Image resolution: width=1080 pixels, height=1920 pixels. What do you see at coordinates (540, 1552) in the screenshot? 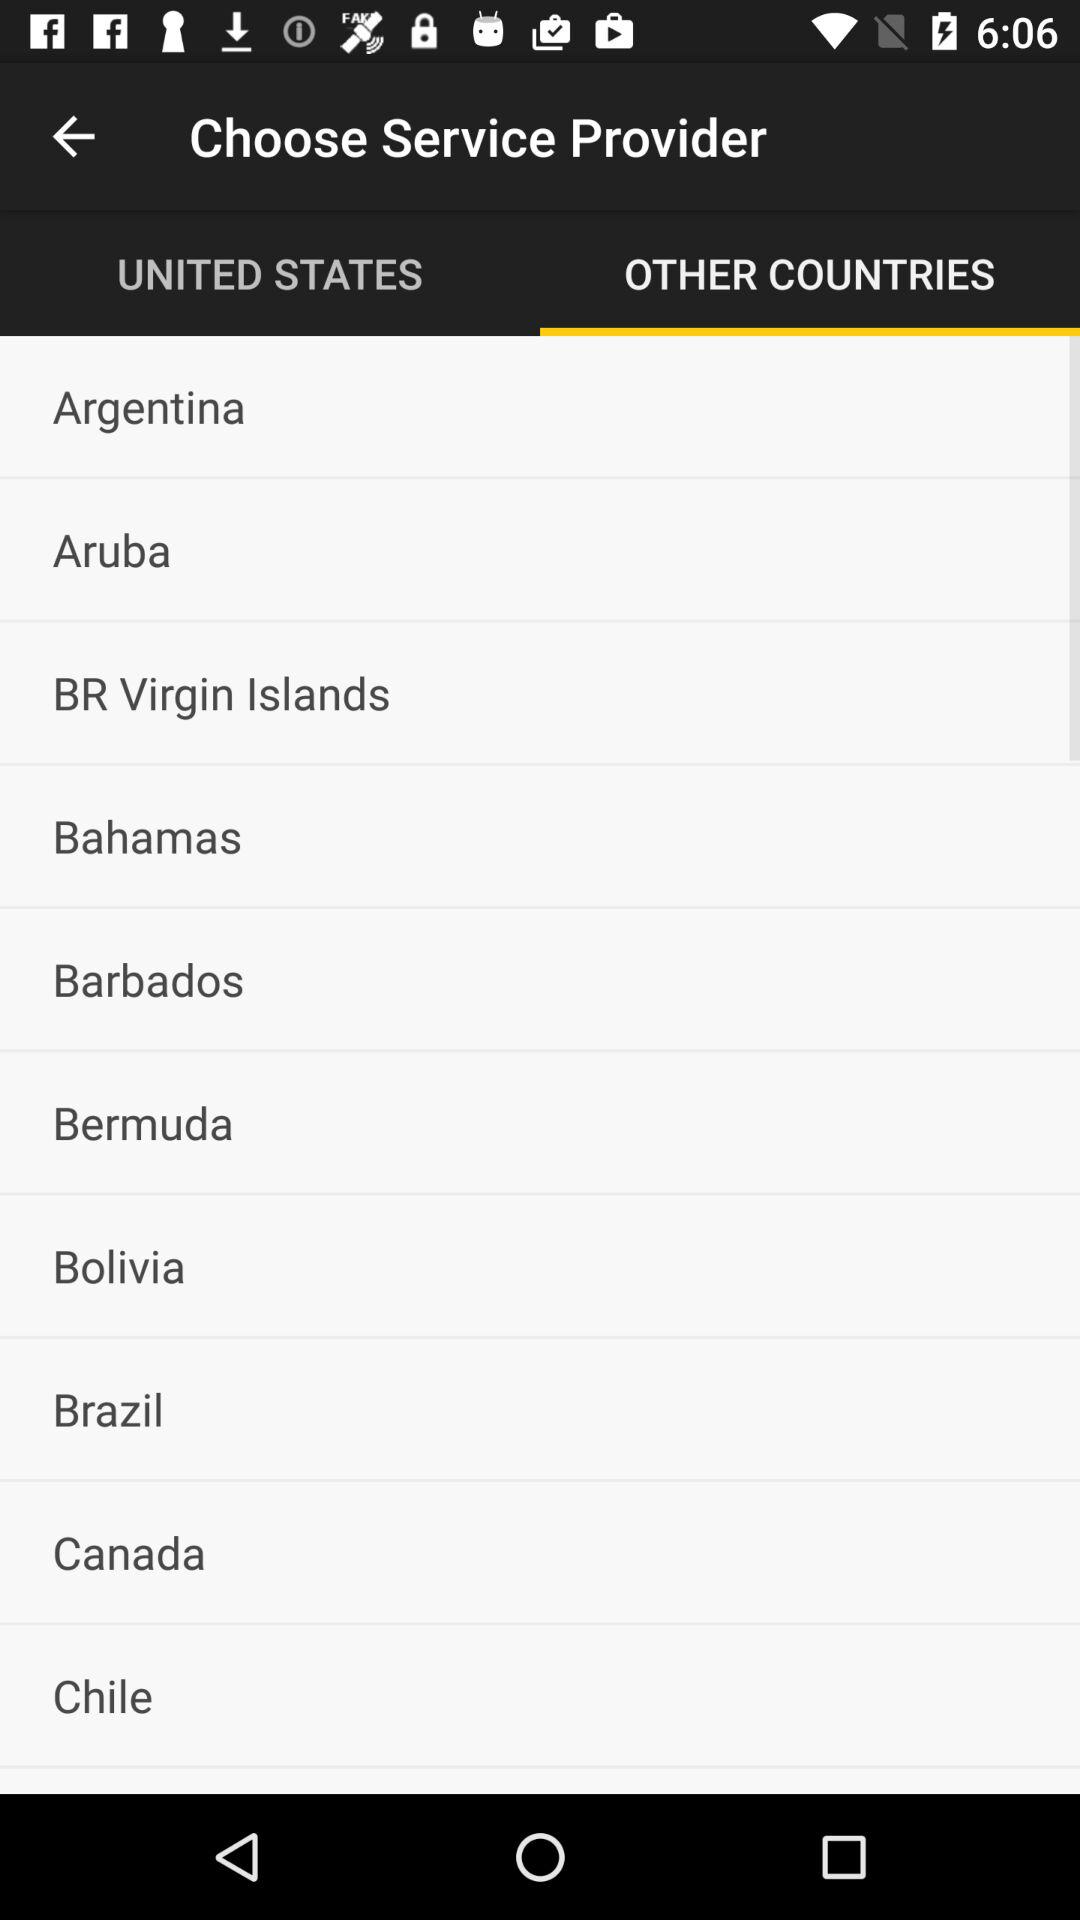
I see `choose icon above chile icon` at bounding box center [540, 1552].